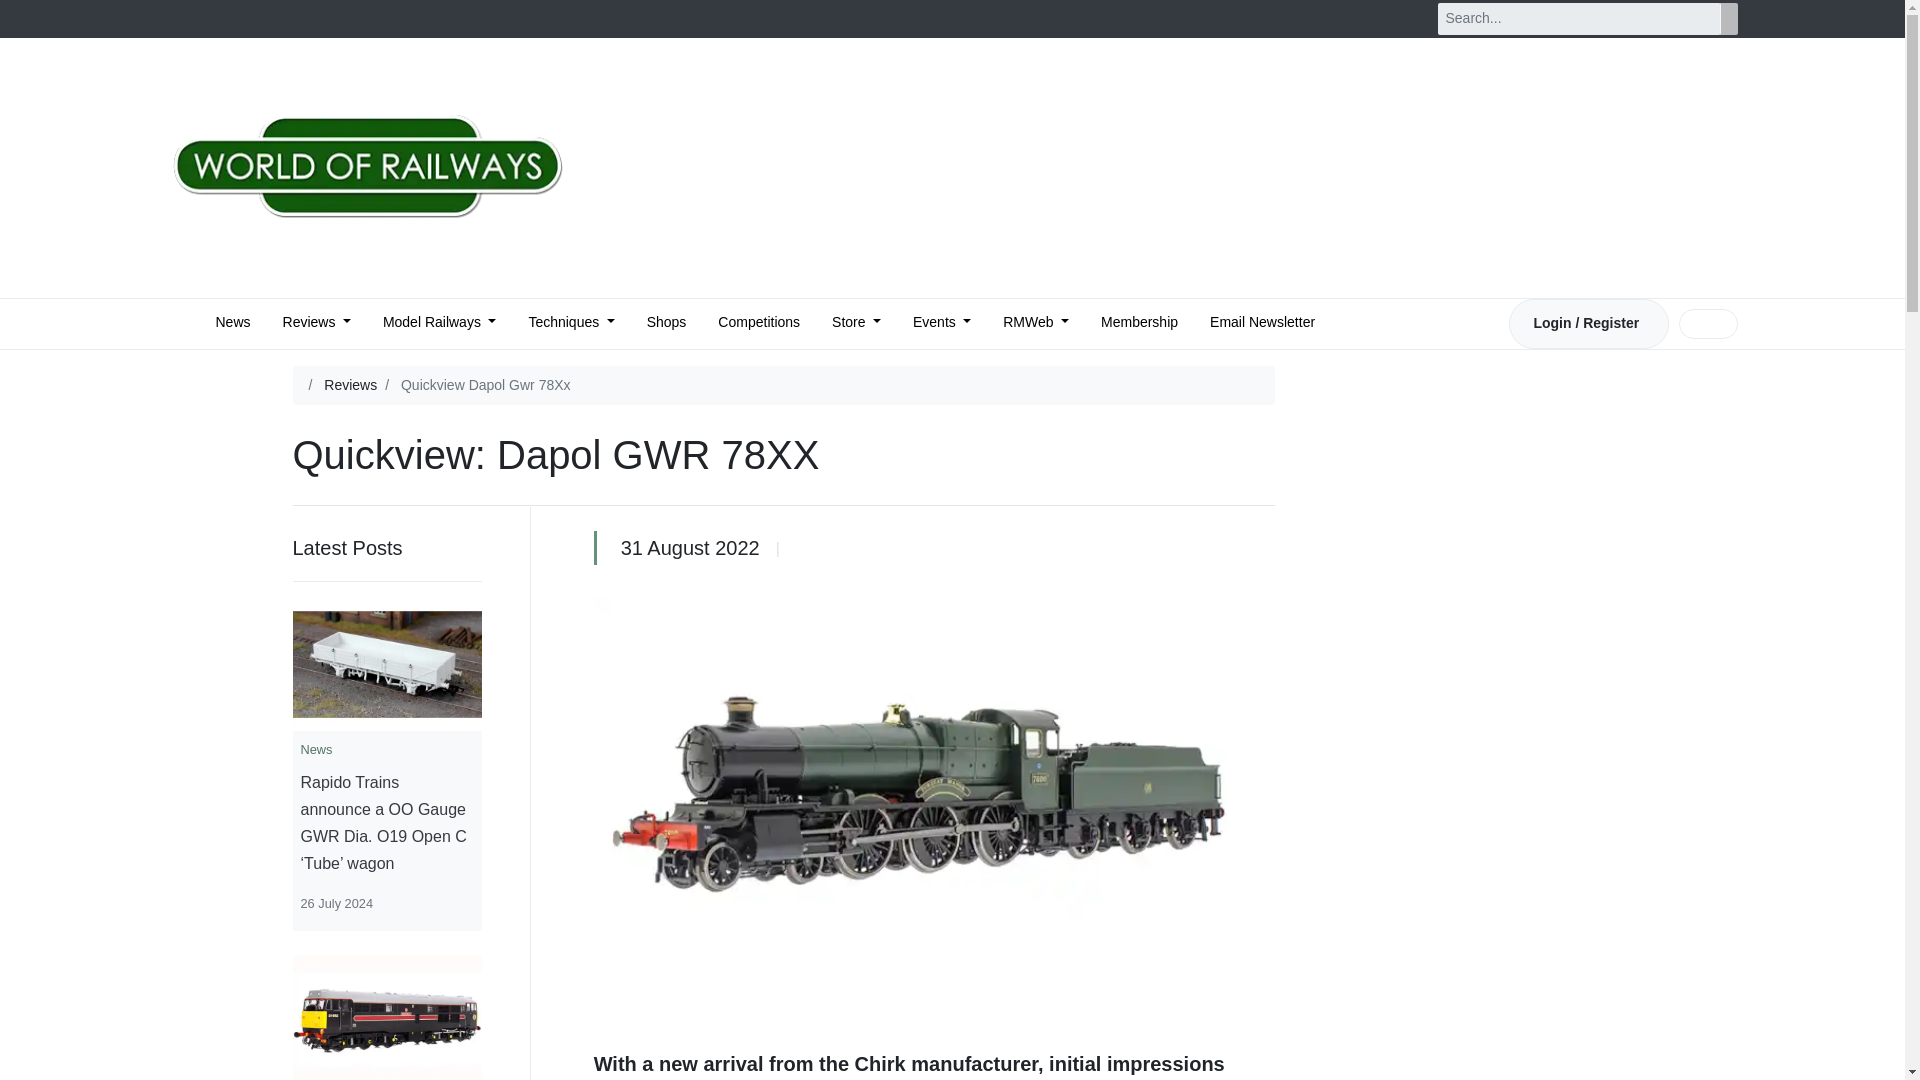  I want to click on News, so click(233, 324).